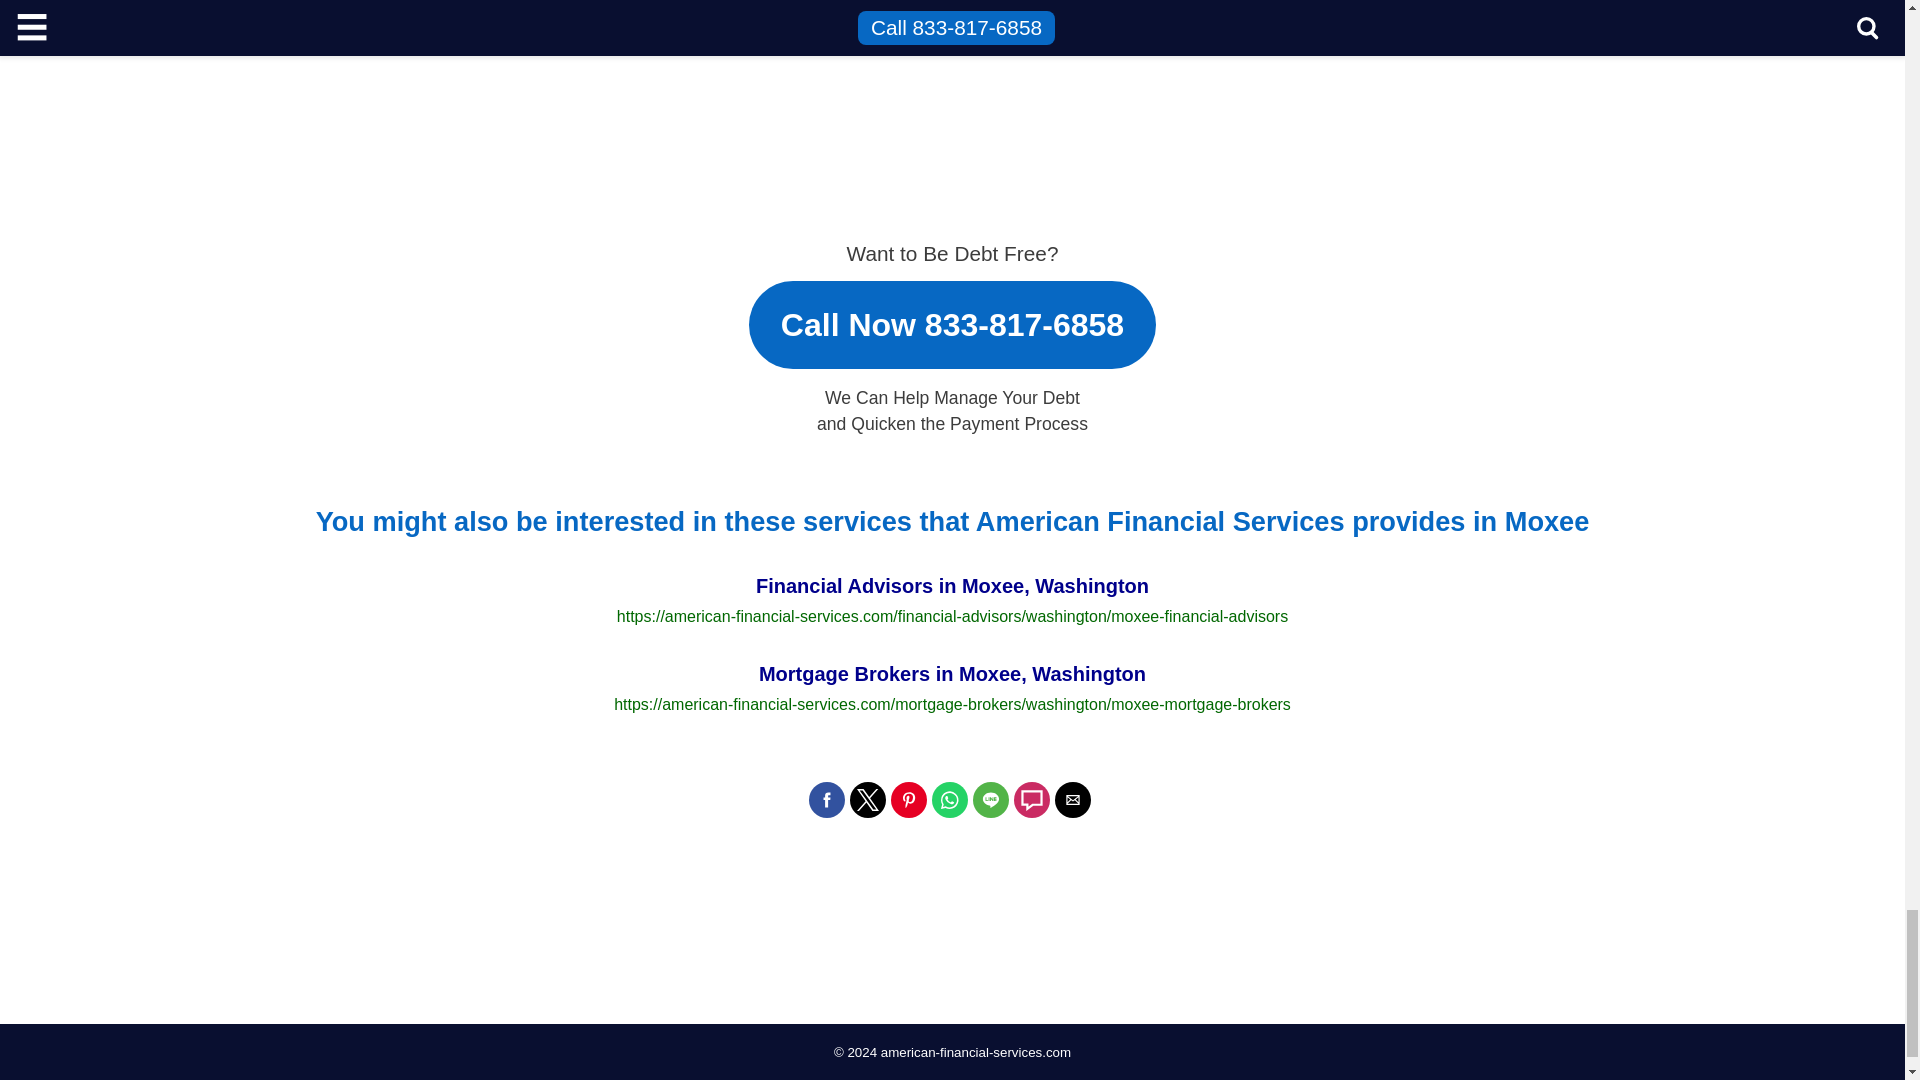 The width and height of the screenshot is (1920, 1080). What do you see at coordinates (1372, 72) in the screenshot?
I see `Gain Financial Independence from Creditors Today` at bounding box center [1372, 72].